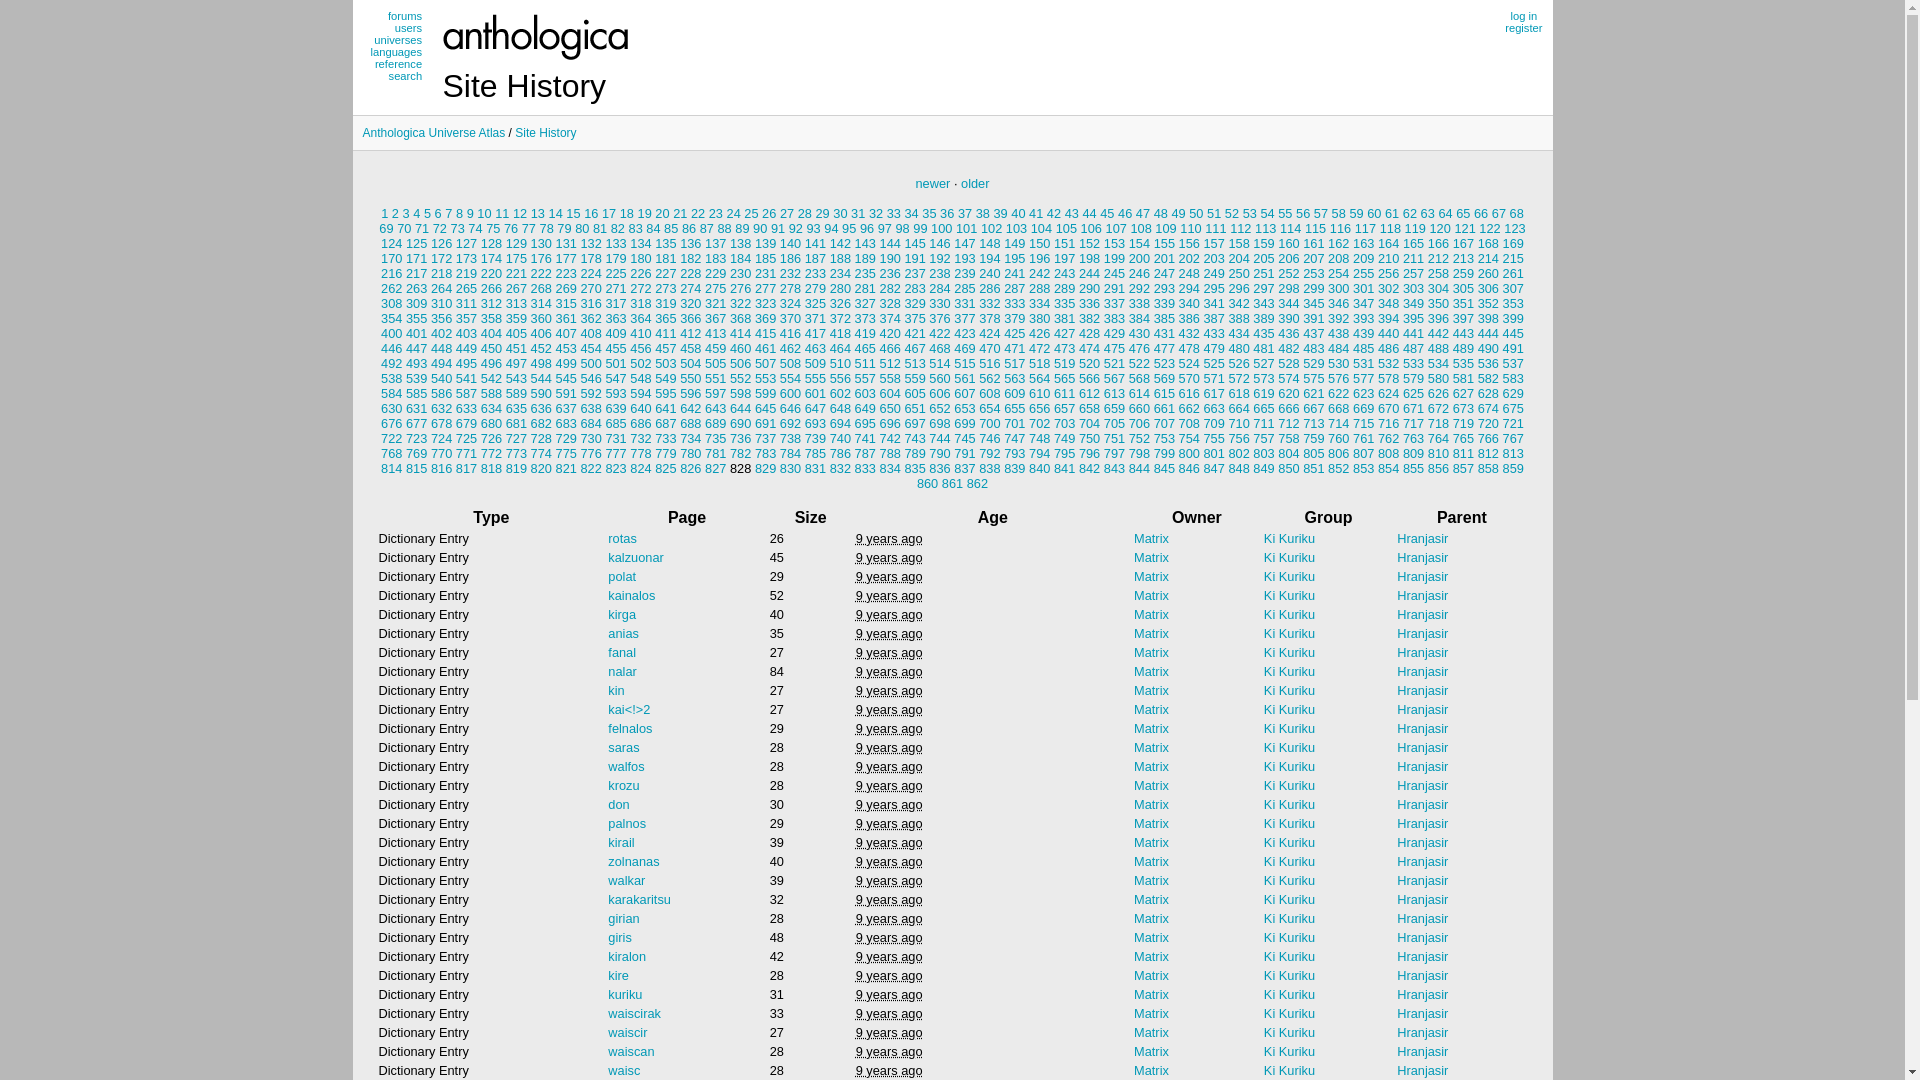 The height and width of the screenshot is (1080, 1920). What do you see at coordinates (1238, 244) in the screenshot?
I see `158` at bounding box center [1238, 244].